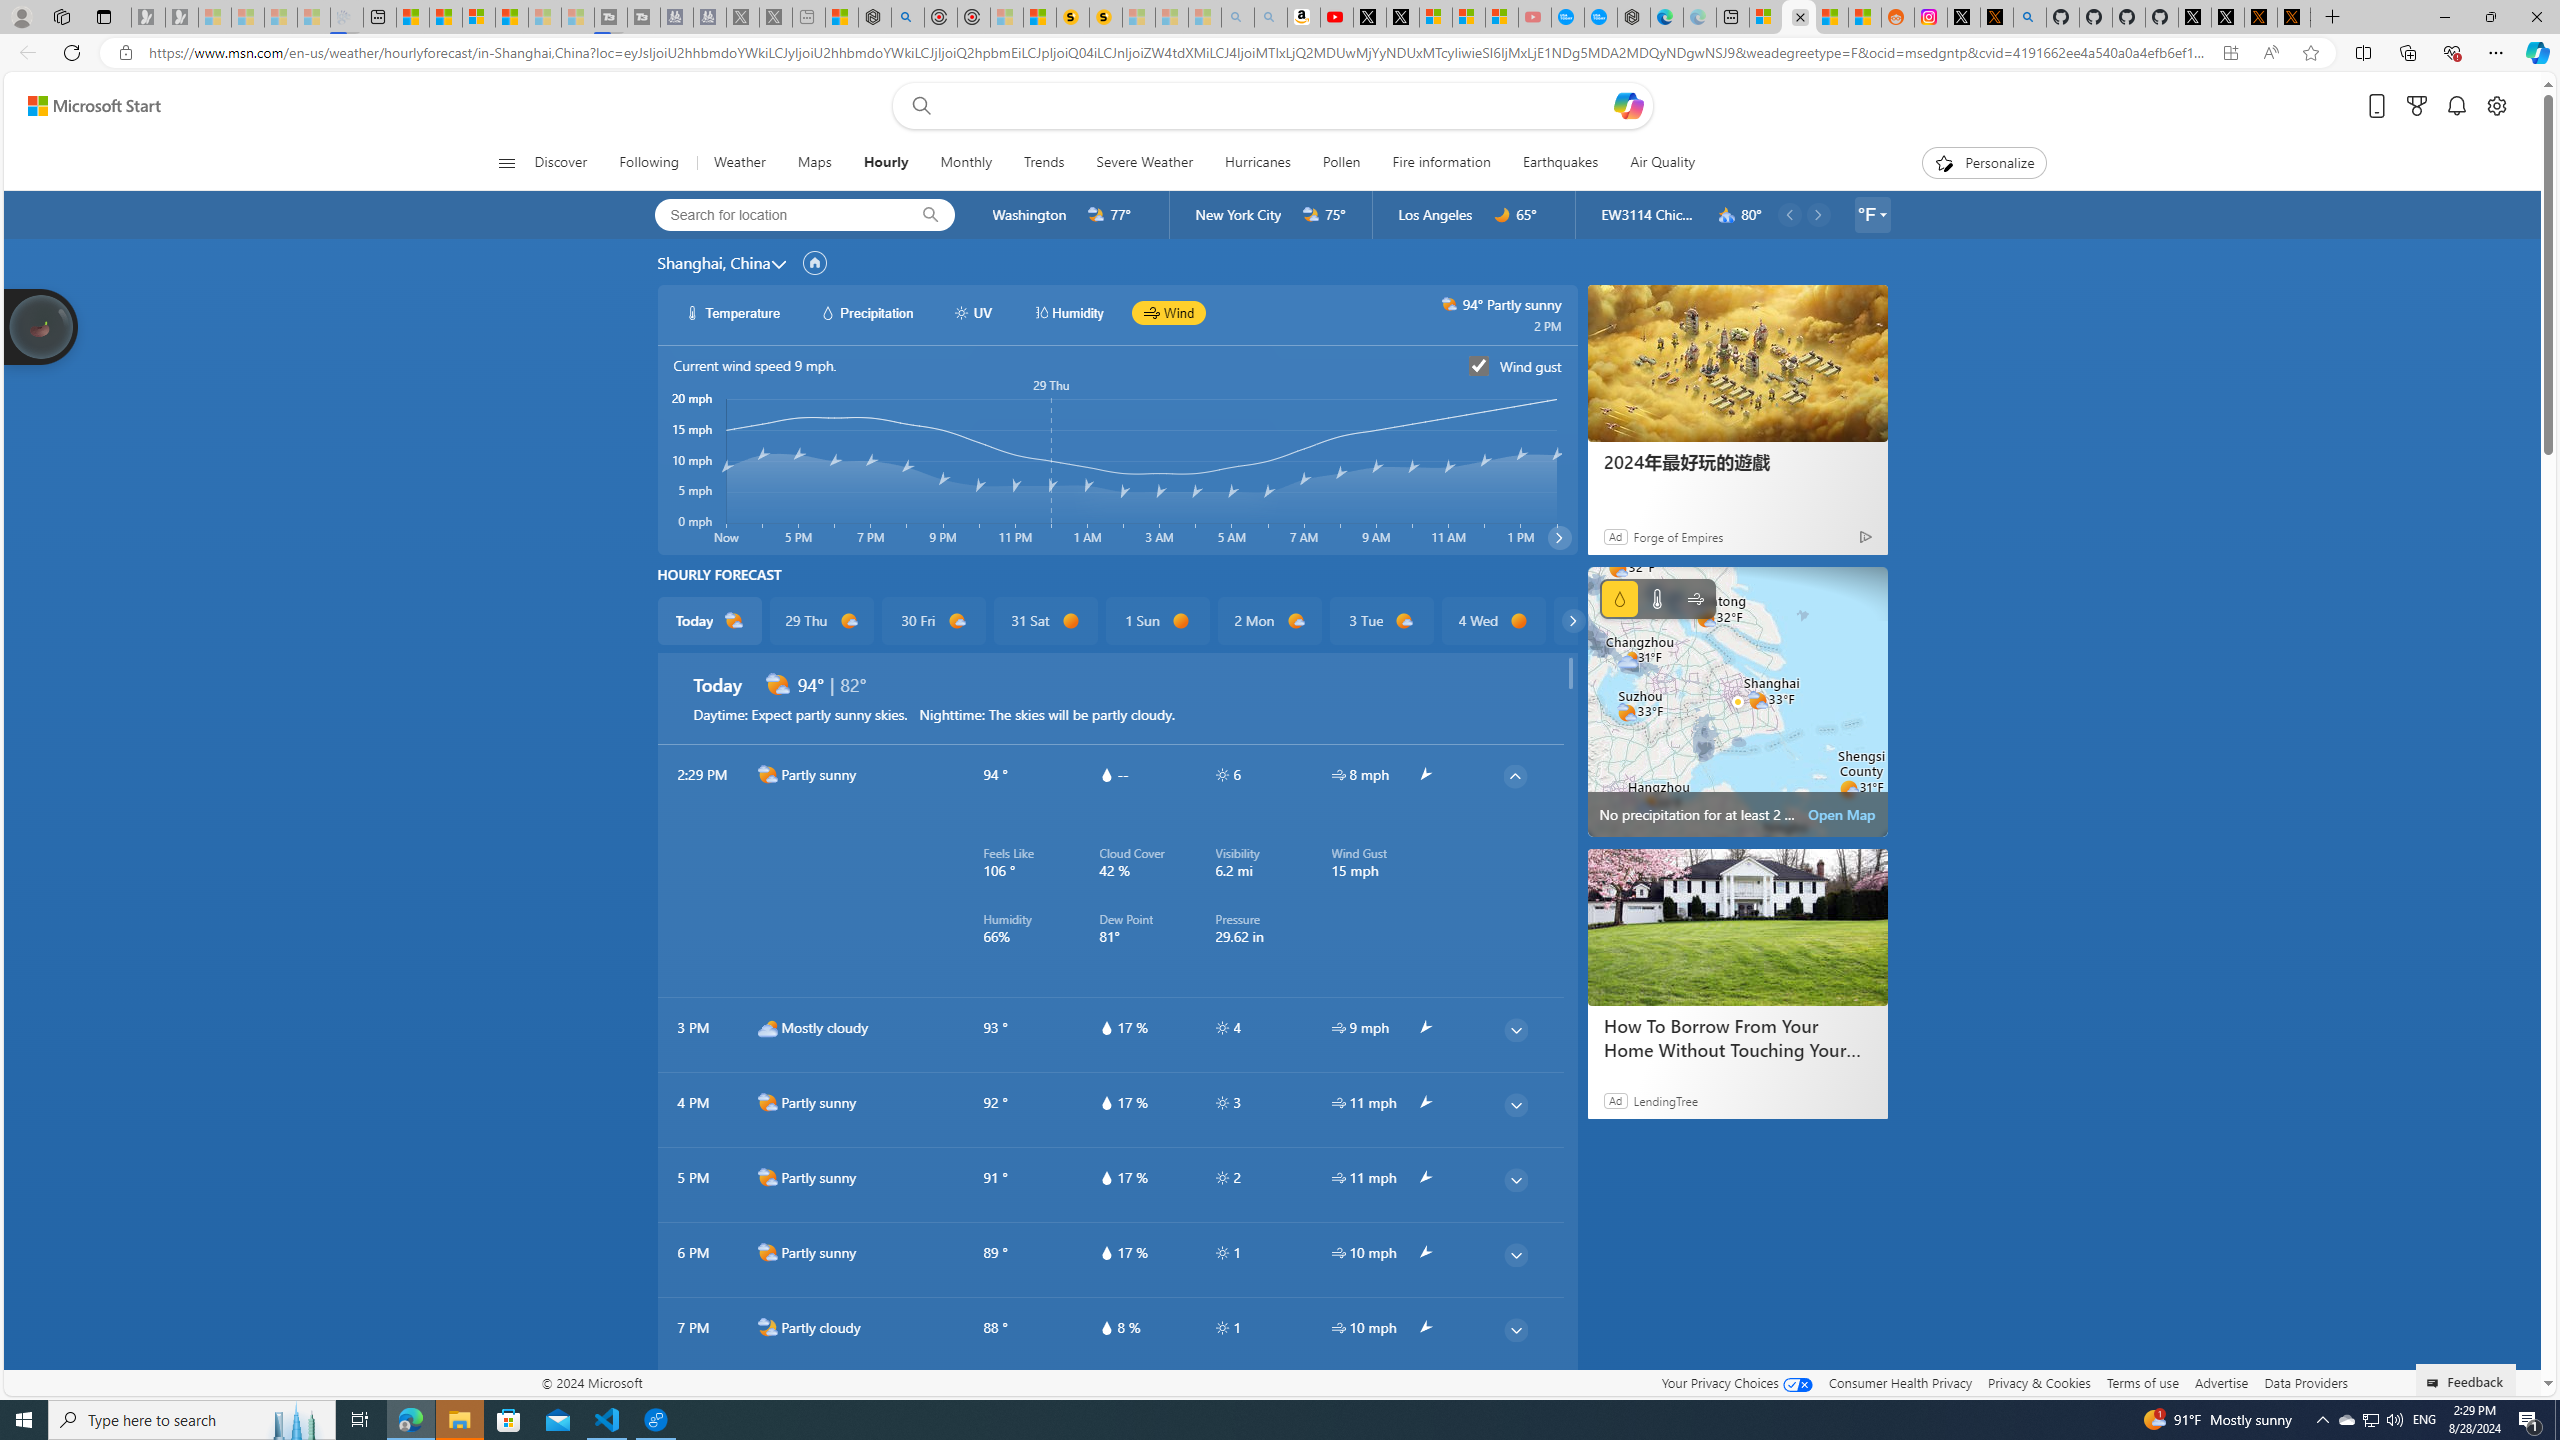 This screenshot has height=1440, width=2560. I want to click on To get missing image descriptions, open the context menu., so click(1944, 162).